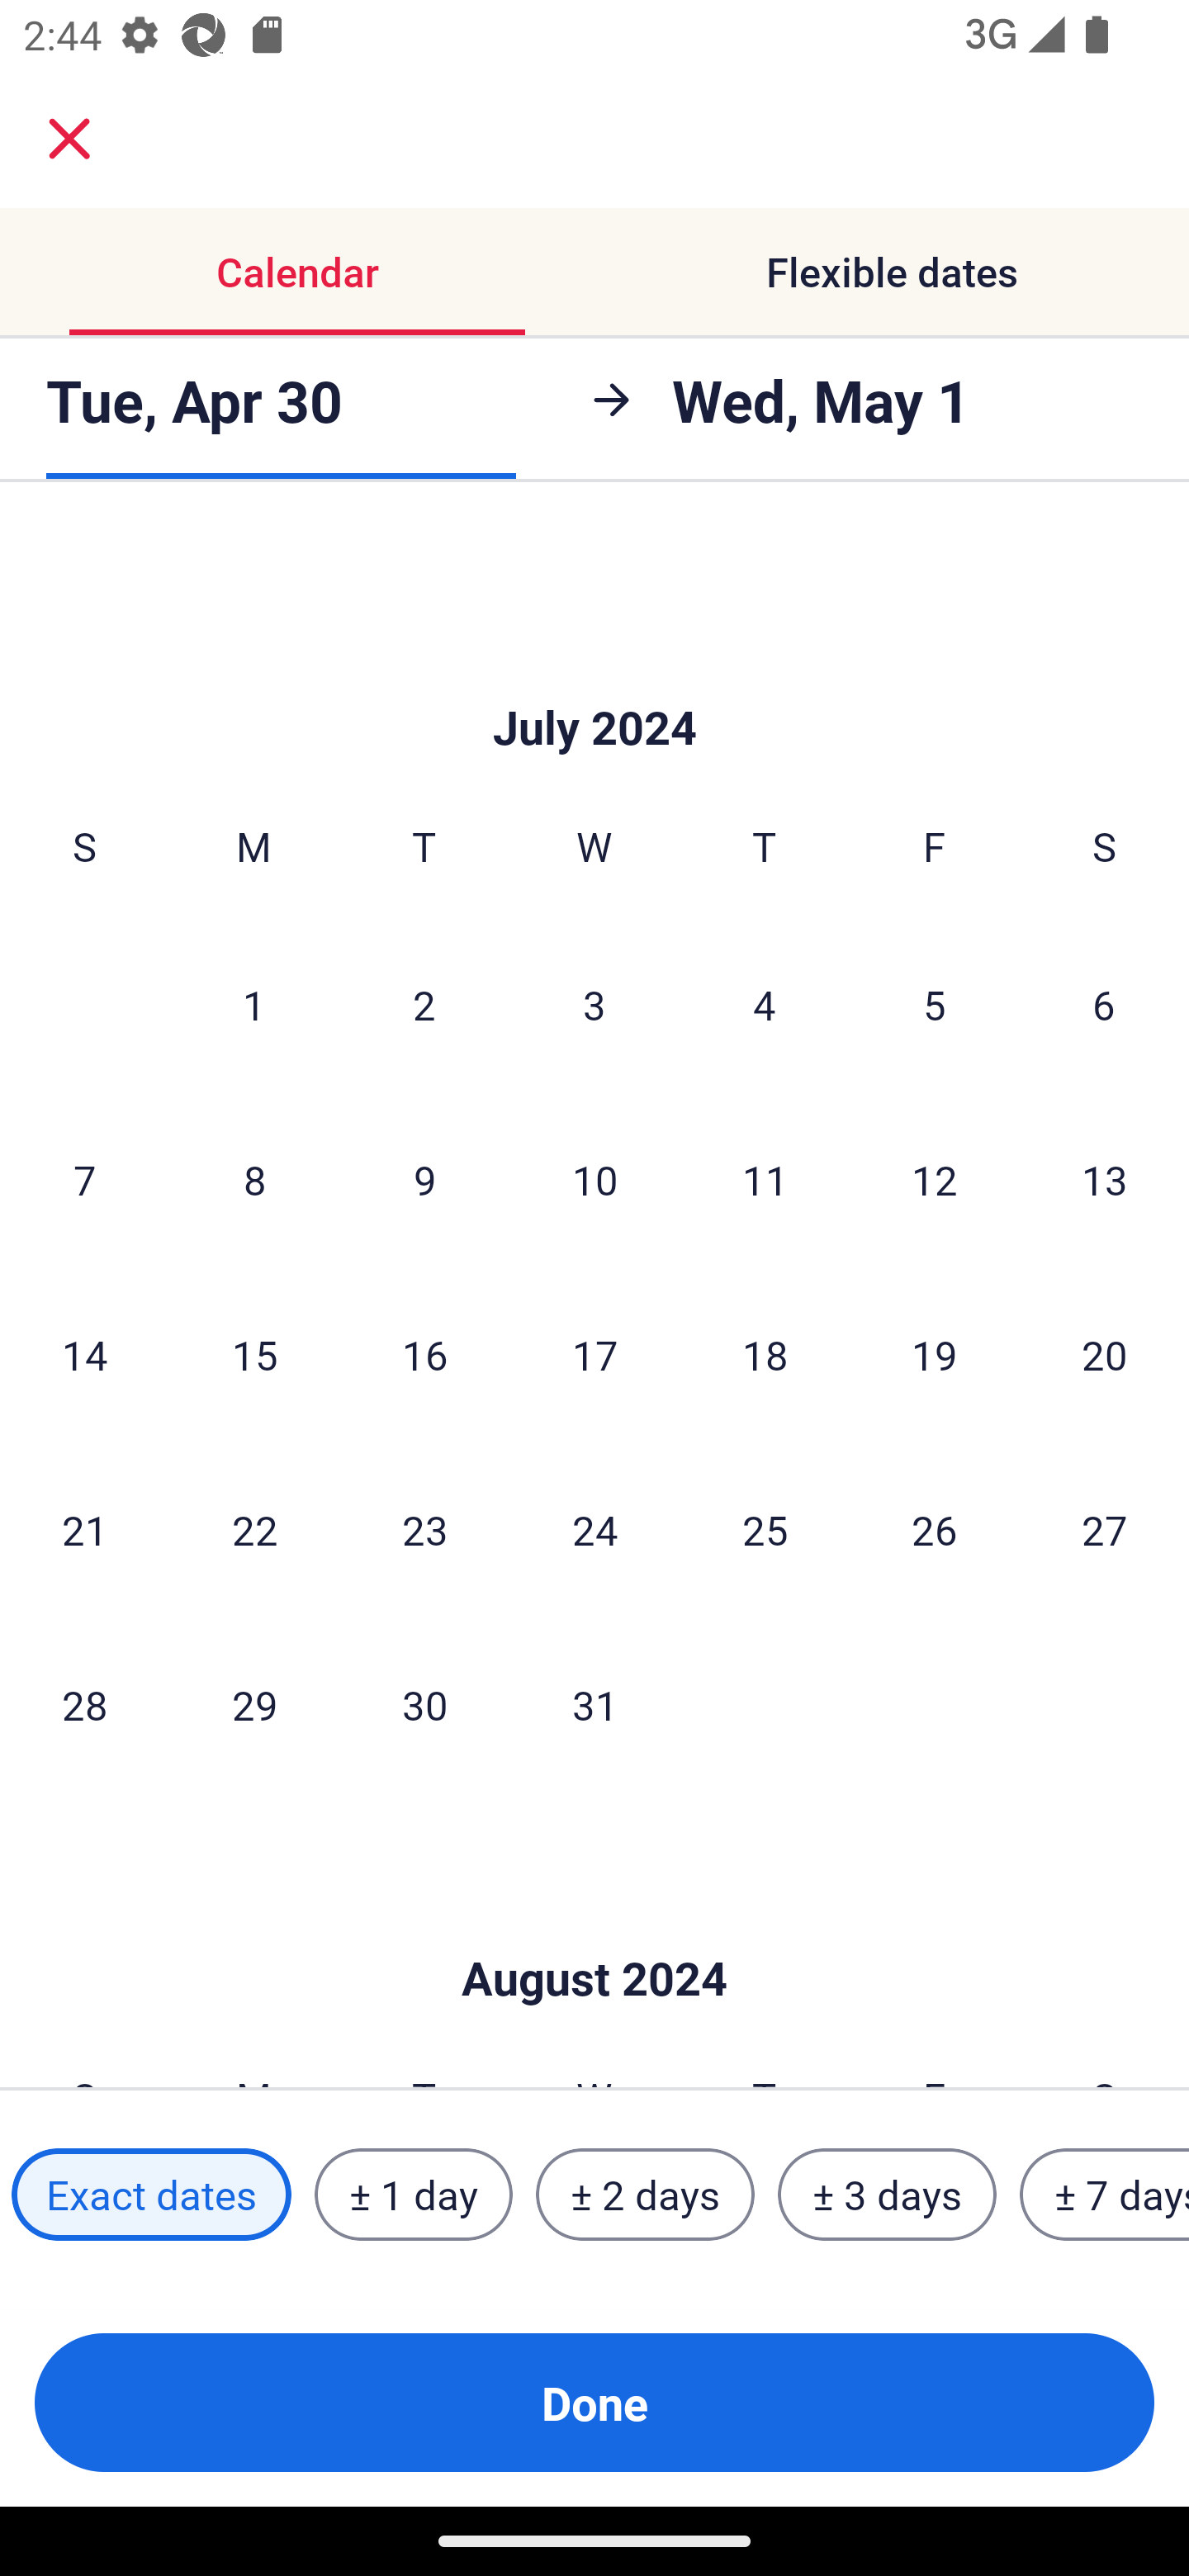  Describe the element at coordinates (594, 1004) in the screenshot. I see `3 Wednesday, July 3, 2024` at that location.